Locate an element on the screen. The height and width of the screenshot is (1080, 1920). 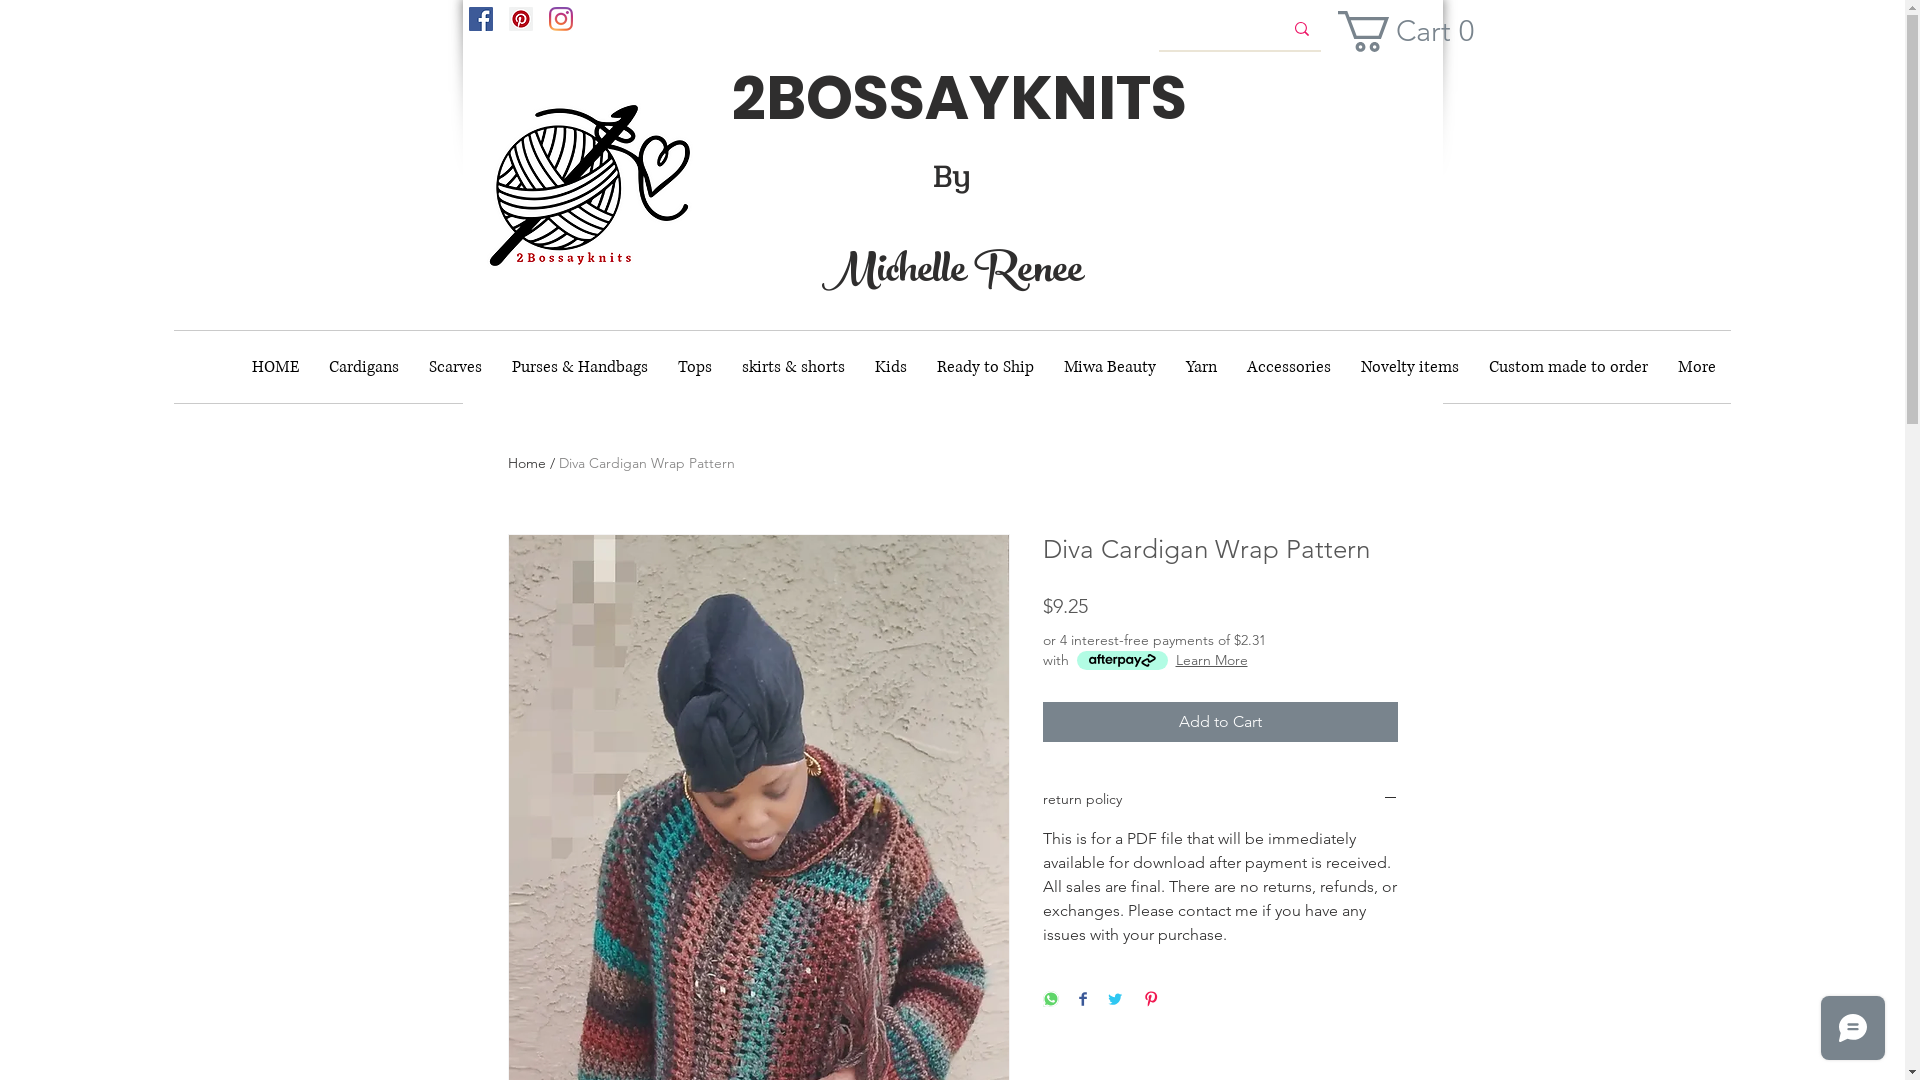
Miwa Beauty is located at coordinates (1110, 367).